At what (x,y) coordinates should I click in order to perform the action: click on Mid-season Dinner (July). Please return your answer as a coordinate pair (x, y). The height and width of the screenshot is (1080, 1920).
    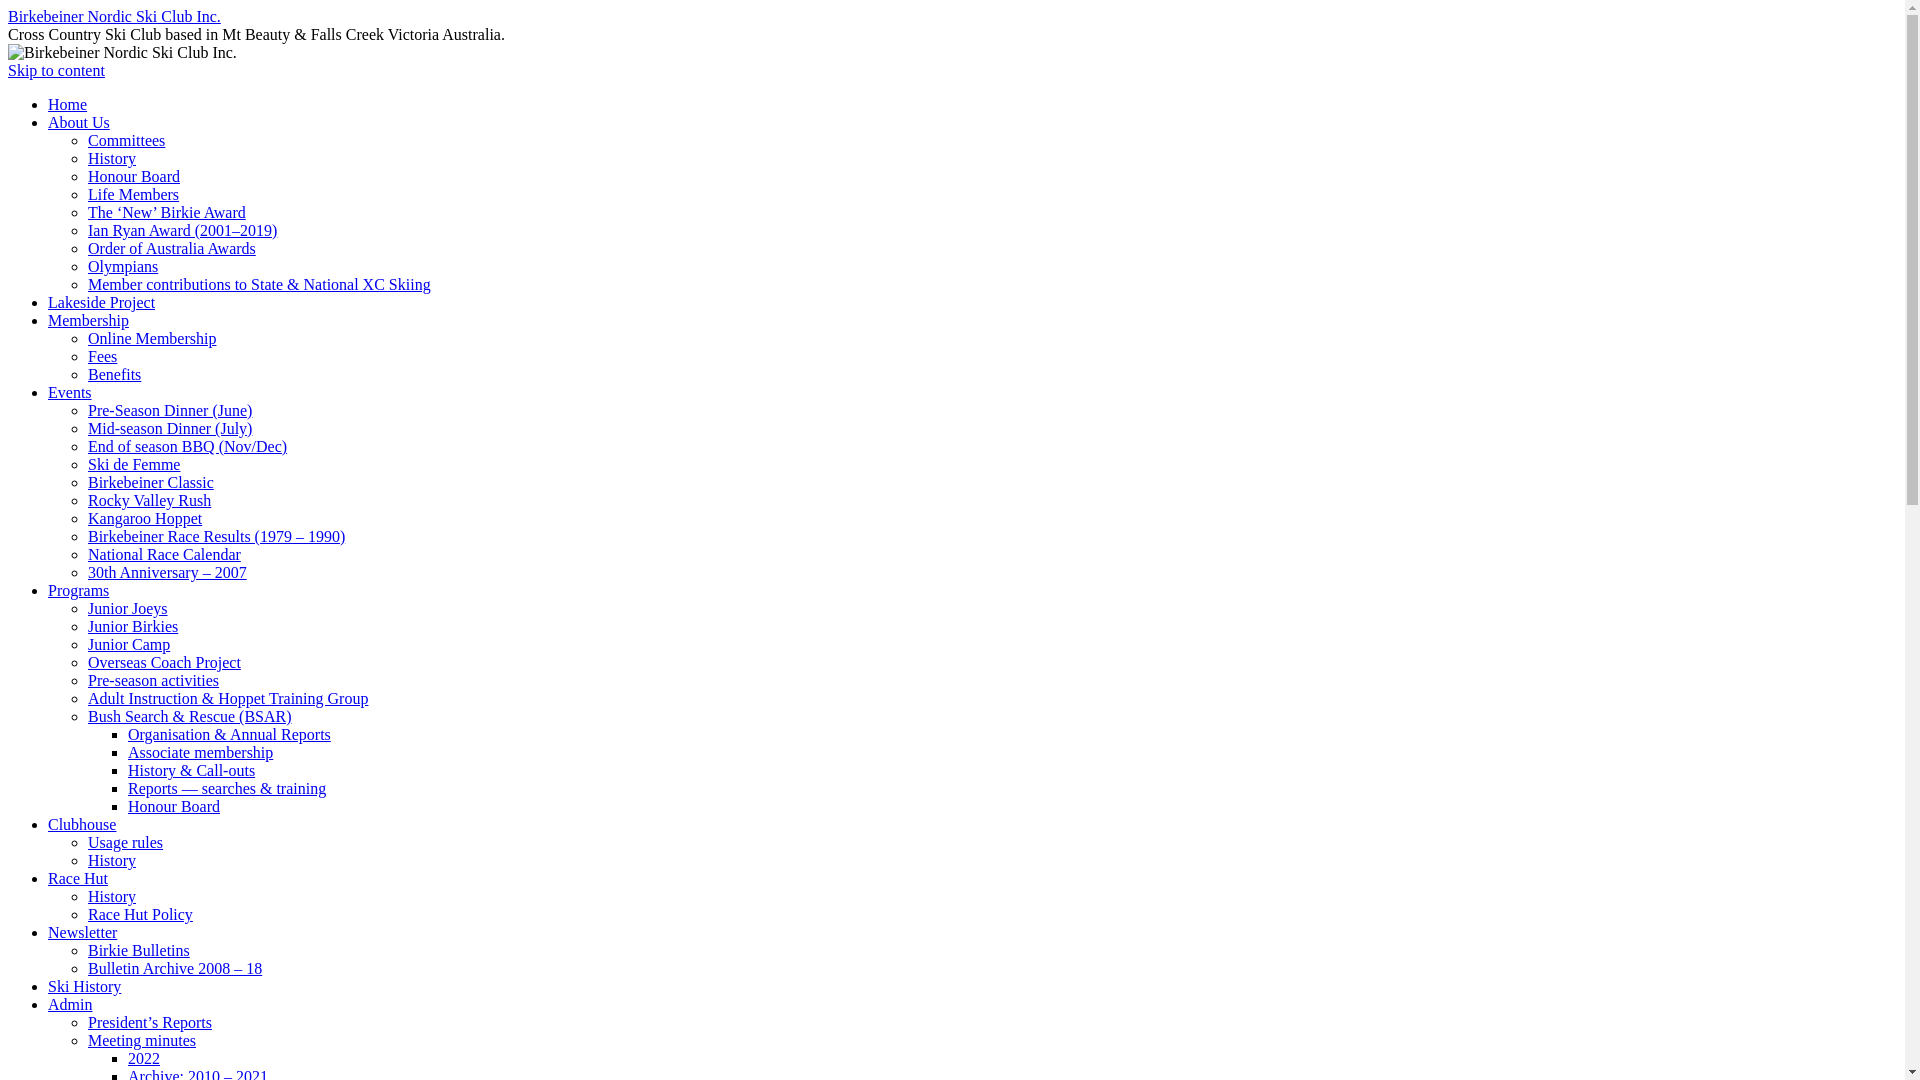
    Looking at the image, I should click on (170, 428).